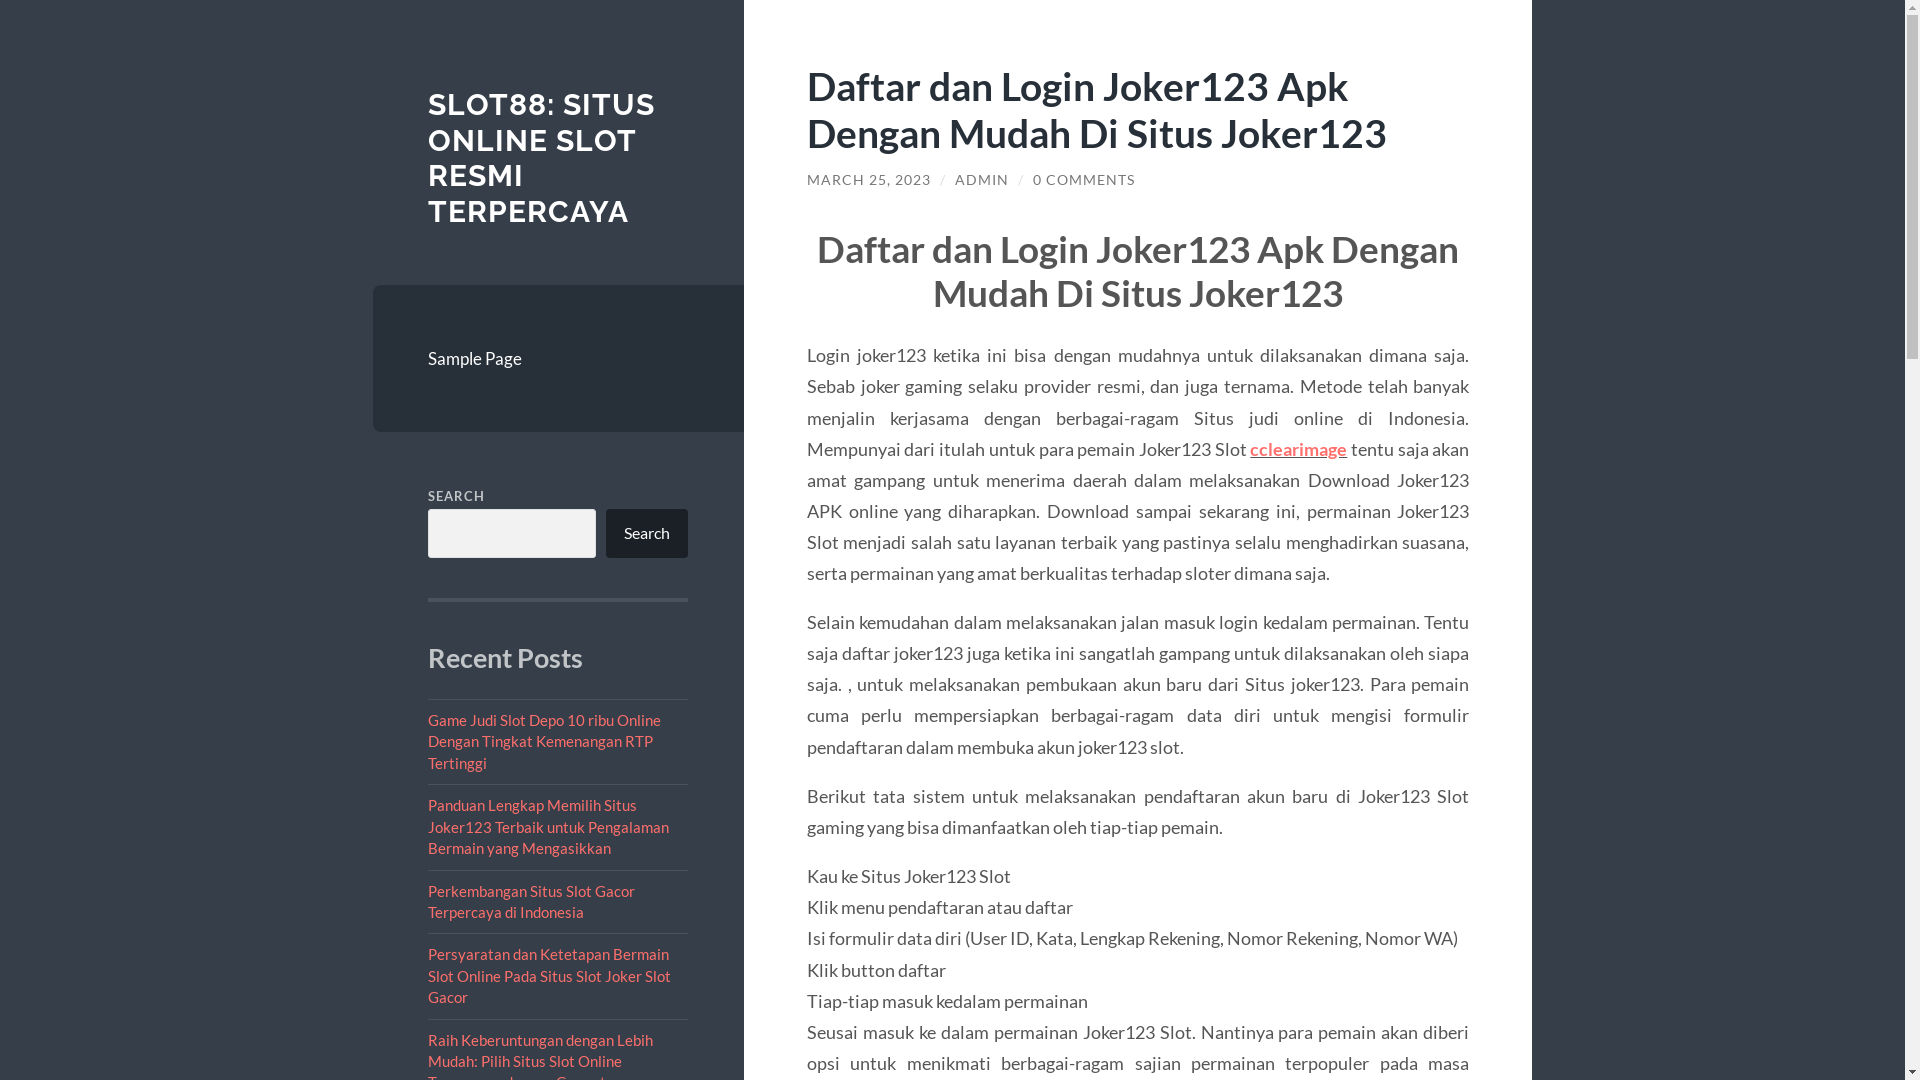  I want to click on SLOT88: SITUS ONLINE SLOT RESMI TERPERCAYA, so click(542, 158).